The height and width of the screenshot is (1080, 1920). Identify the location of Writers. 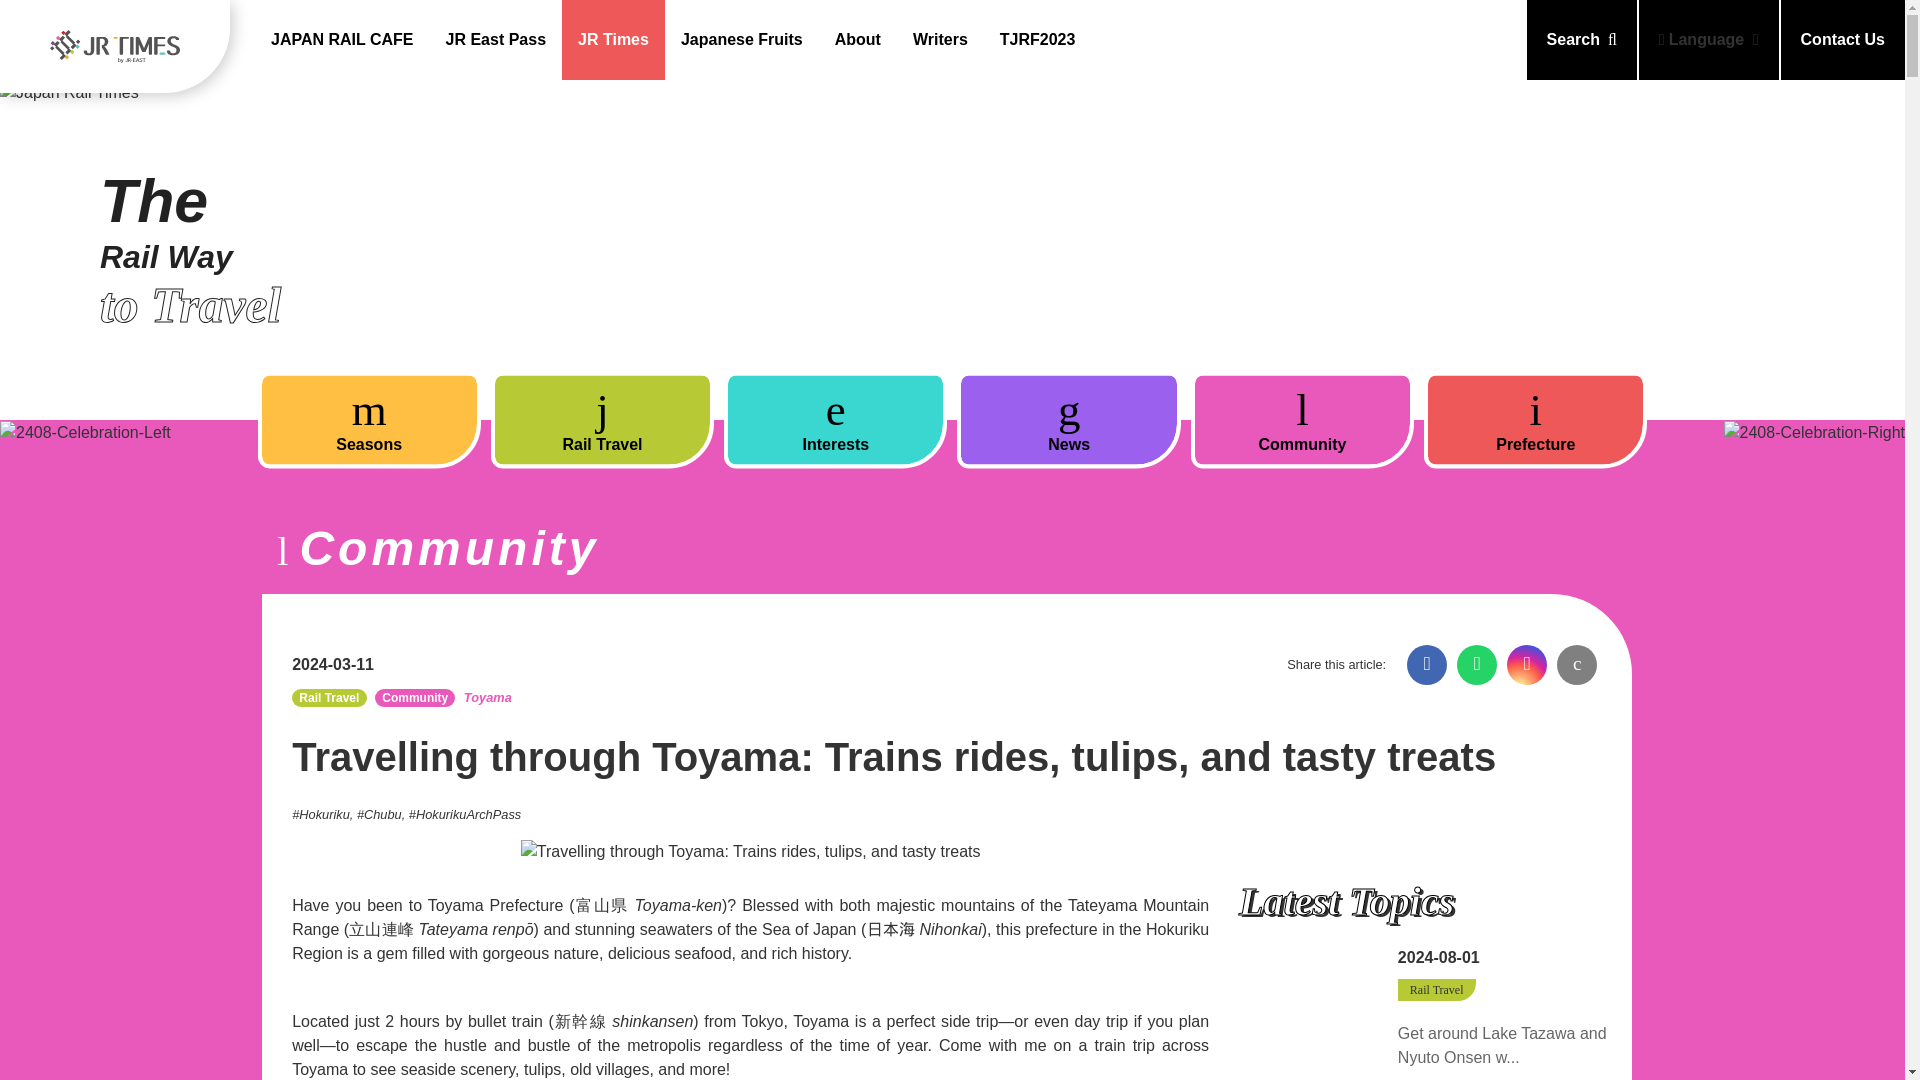
(940, 40).